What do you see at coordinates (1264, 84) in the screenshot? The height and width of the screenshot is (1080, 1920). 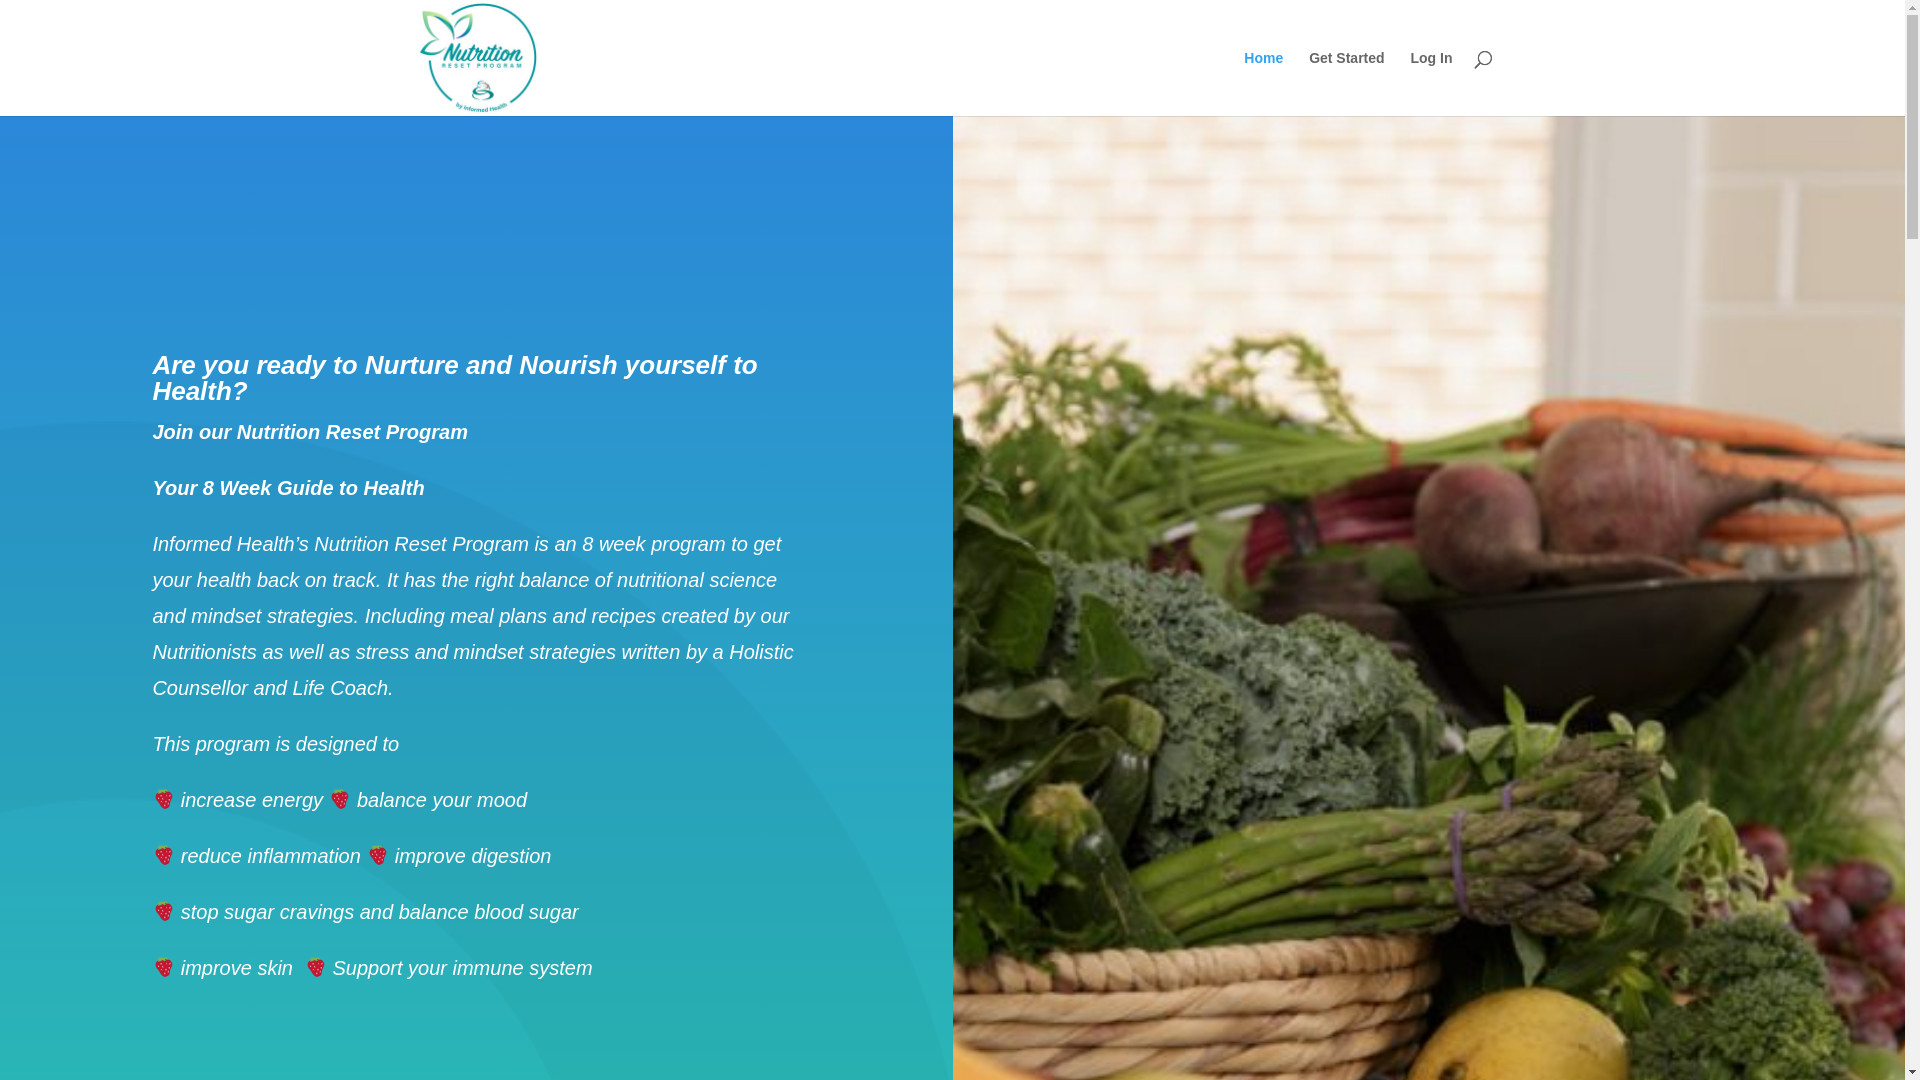 I see `Home` at bounding box center [1264, 84].